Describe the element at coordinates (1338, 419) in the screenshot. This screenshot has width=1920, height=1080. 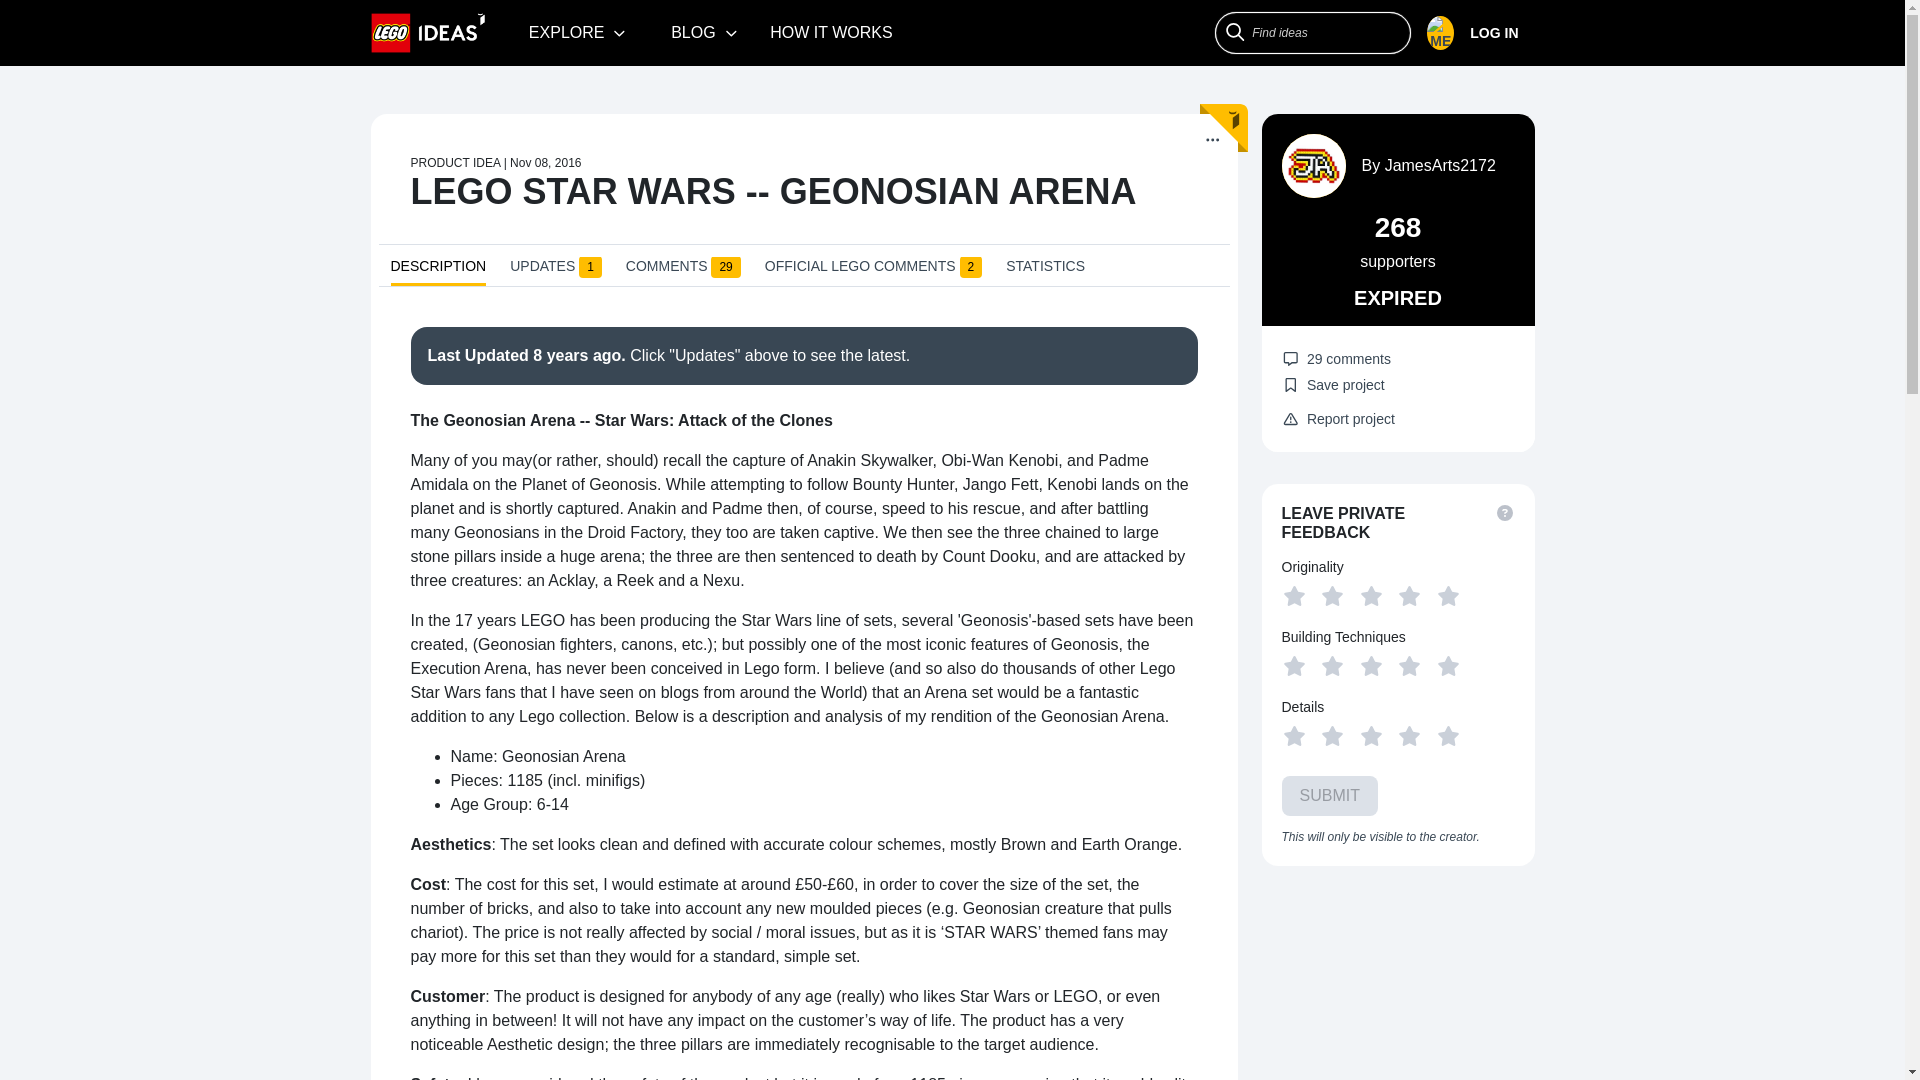
I see `Report project` at that location.